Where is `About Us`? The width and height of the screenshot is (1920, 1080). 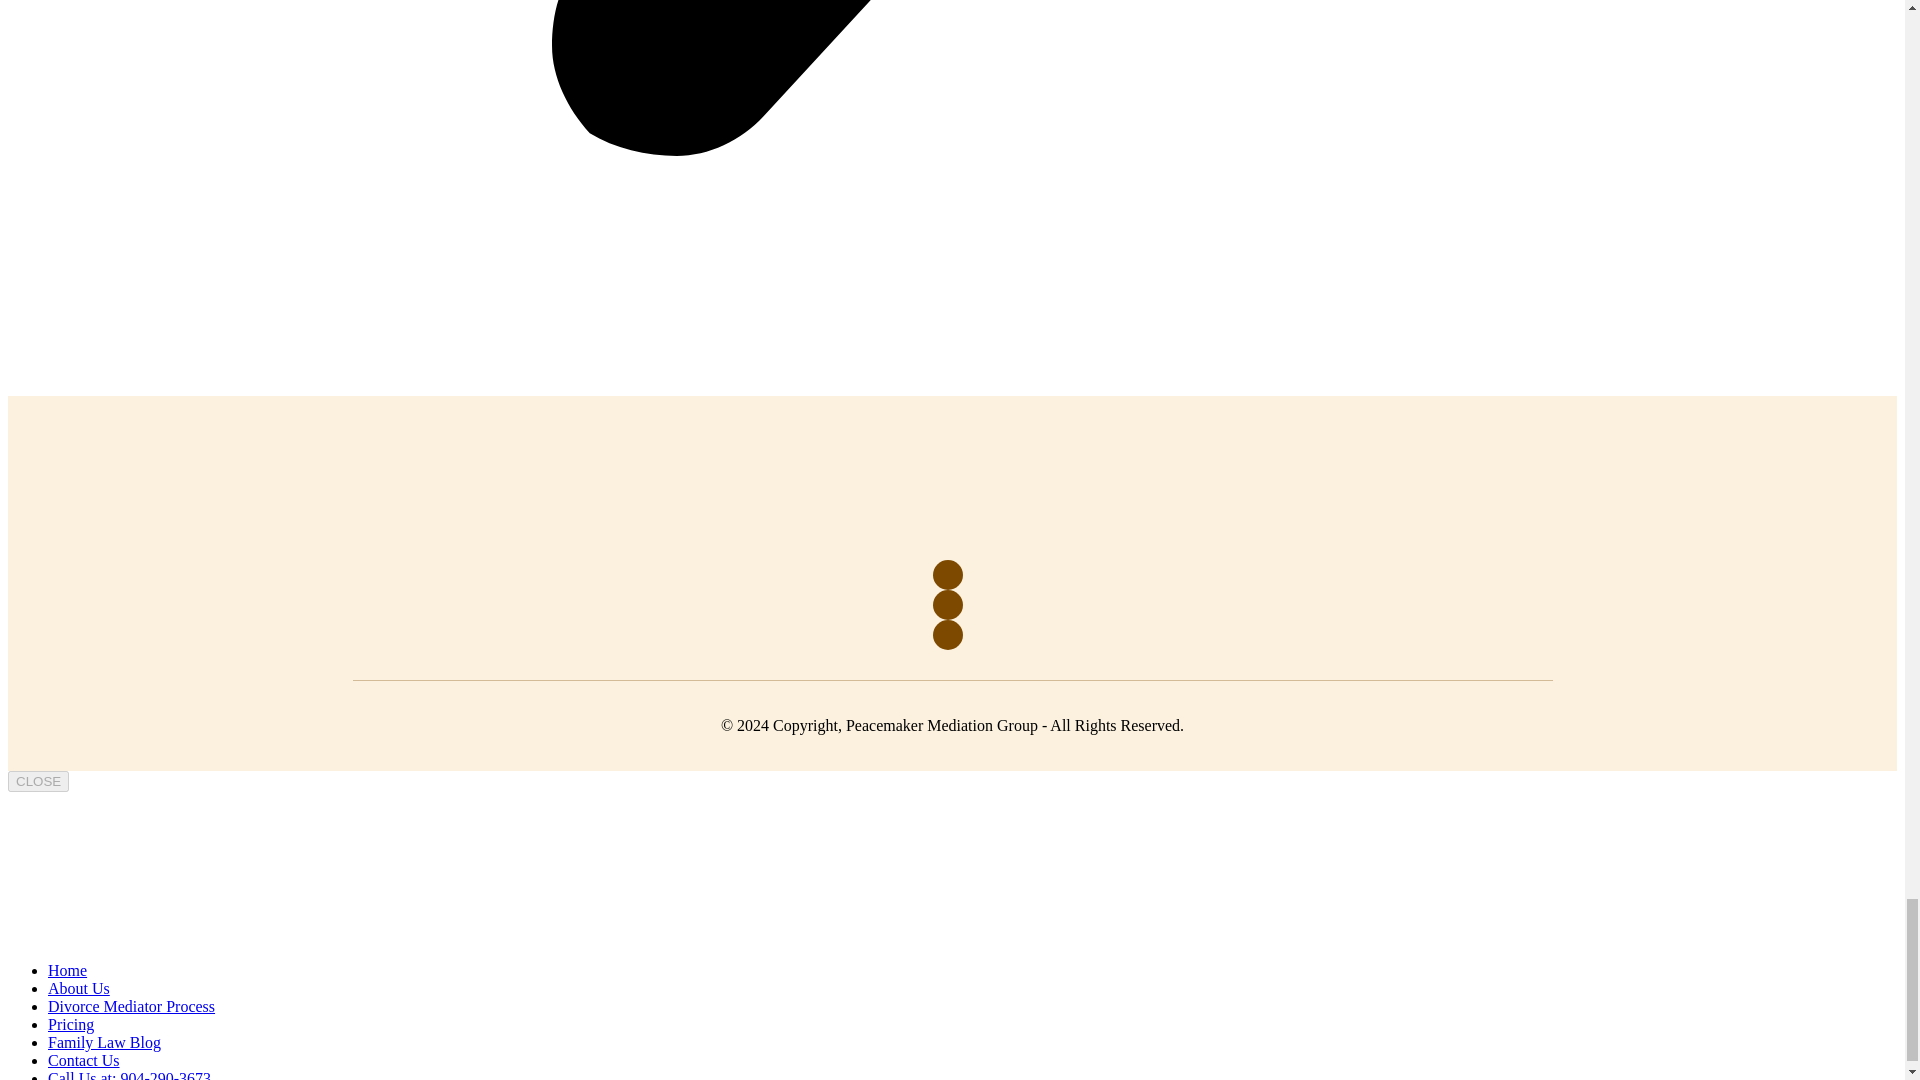
About Us is located at coordinates (78, 988).